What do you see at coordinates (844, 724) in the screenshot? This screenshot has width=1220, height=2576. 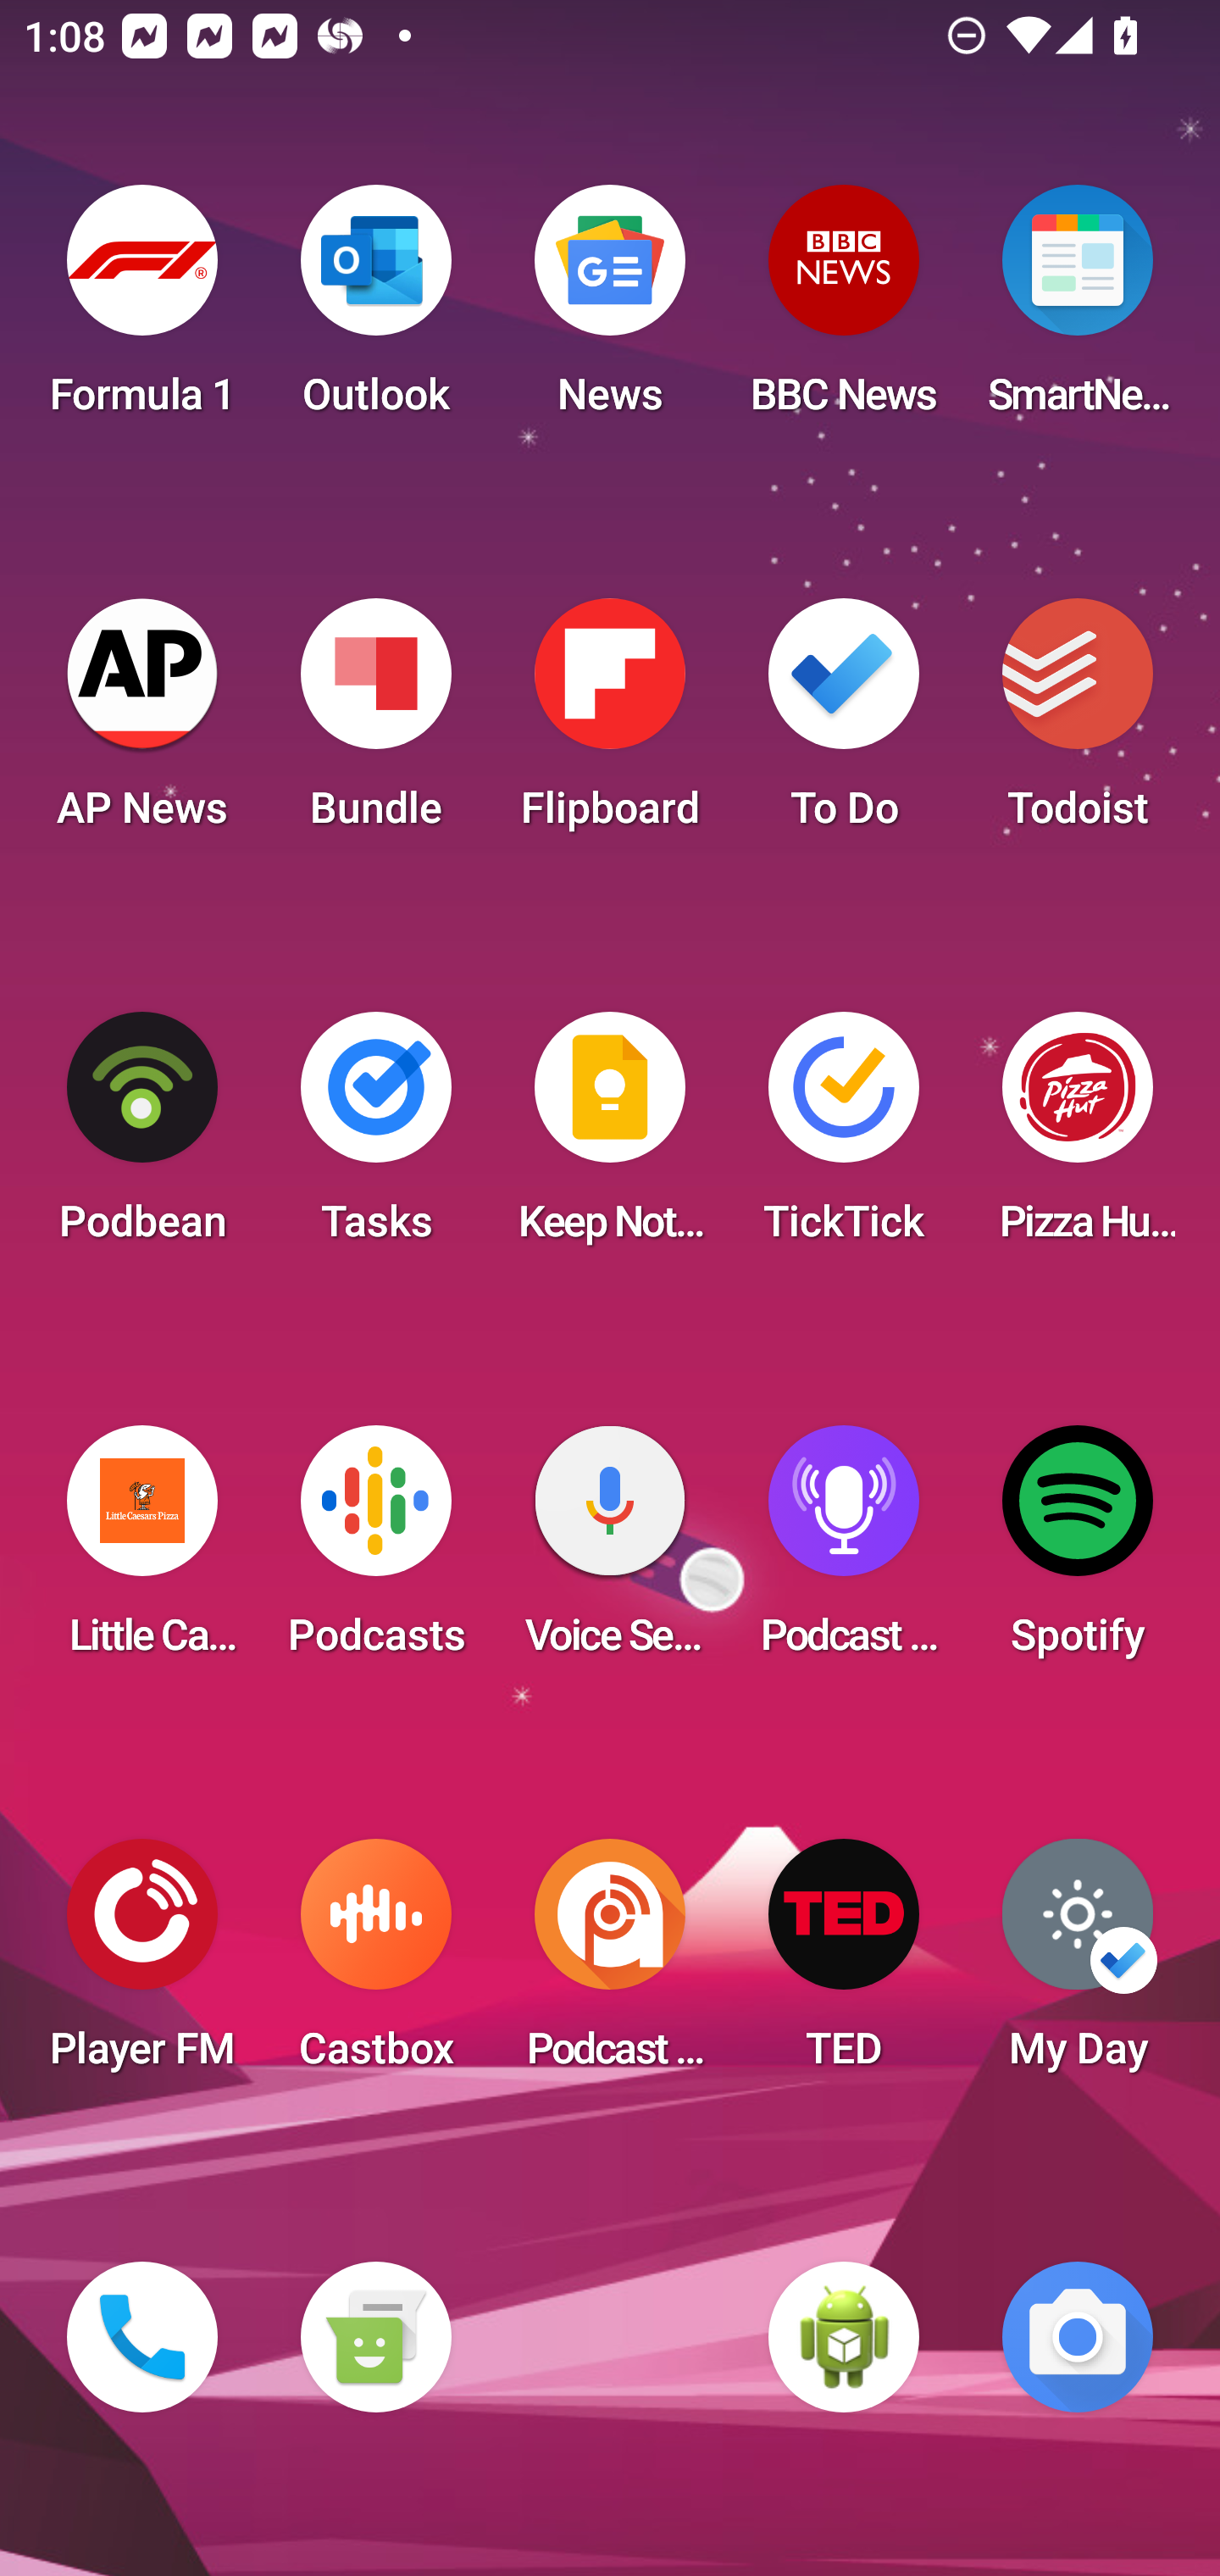 I see `To Do` at bounding box center [844, 724].